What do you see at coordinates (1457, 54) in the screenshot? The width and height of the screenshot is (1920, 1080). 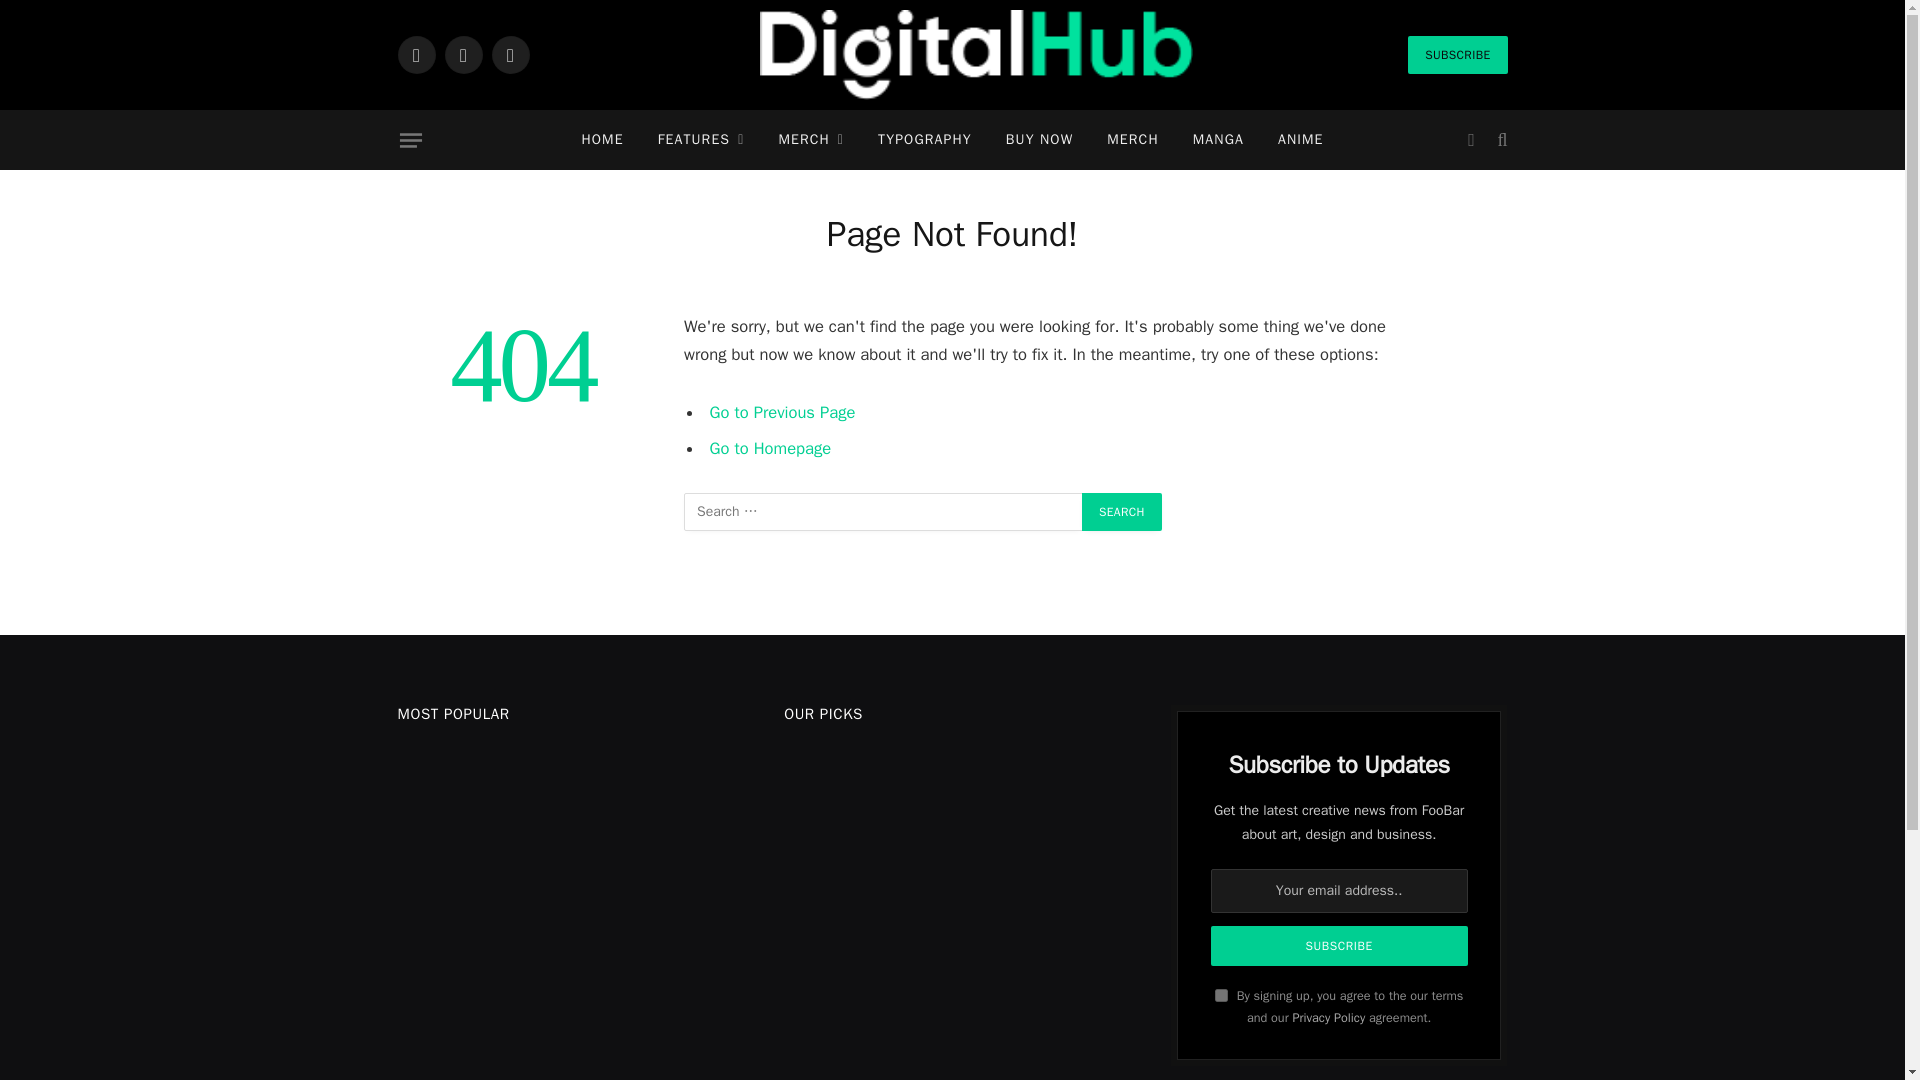 I see `SUBSCRIBE` at bounding box center [1457, 54].